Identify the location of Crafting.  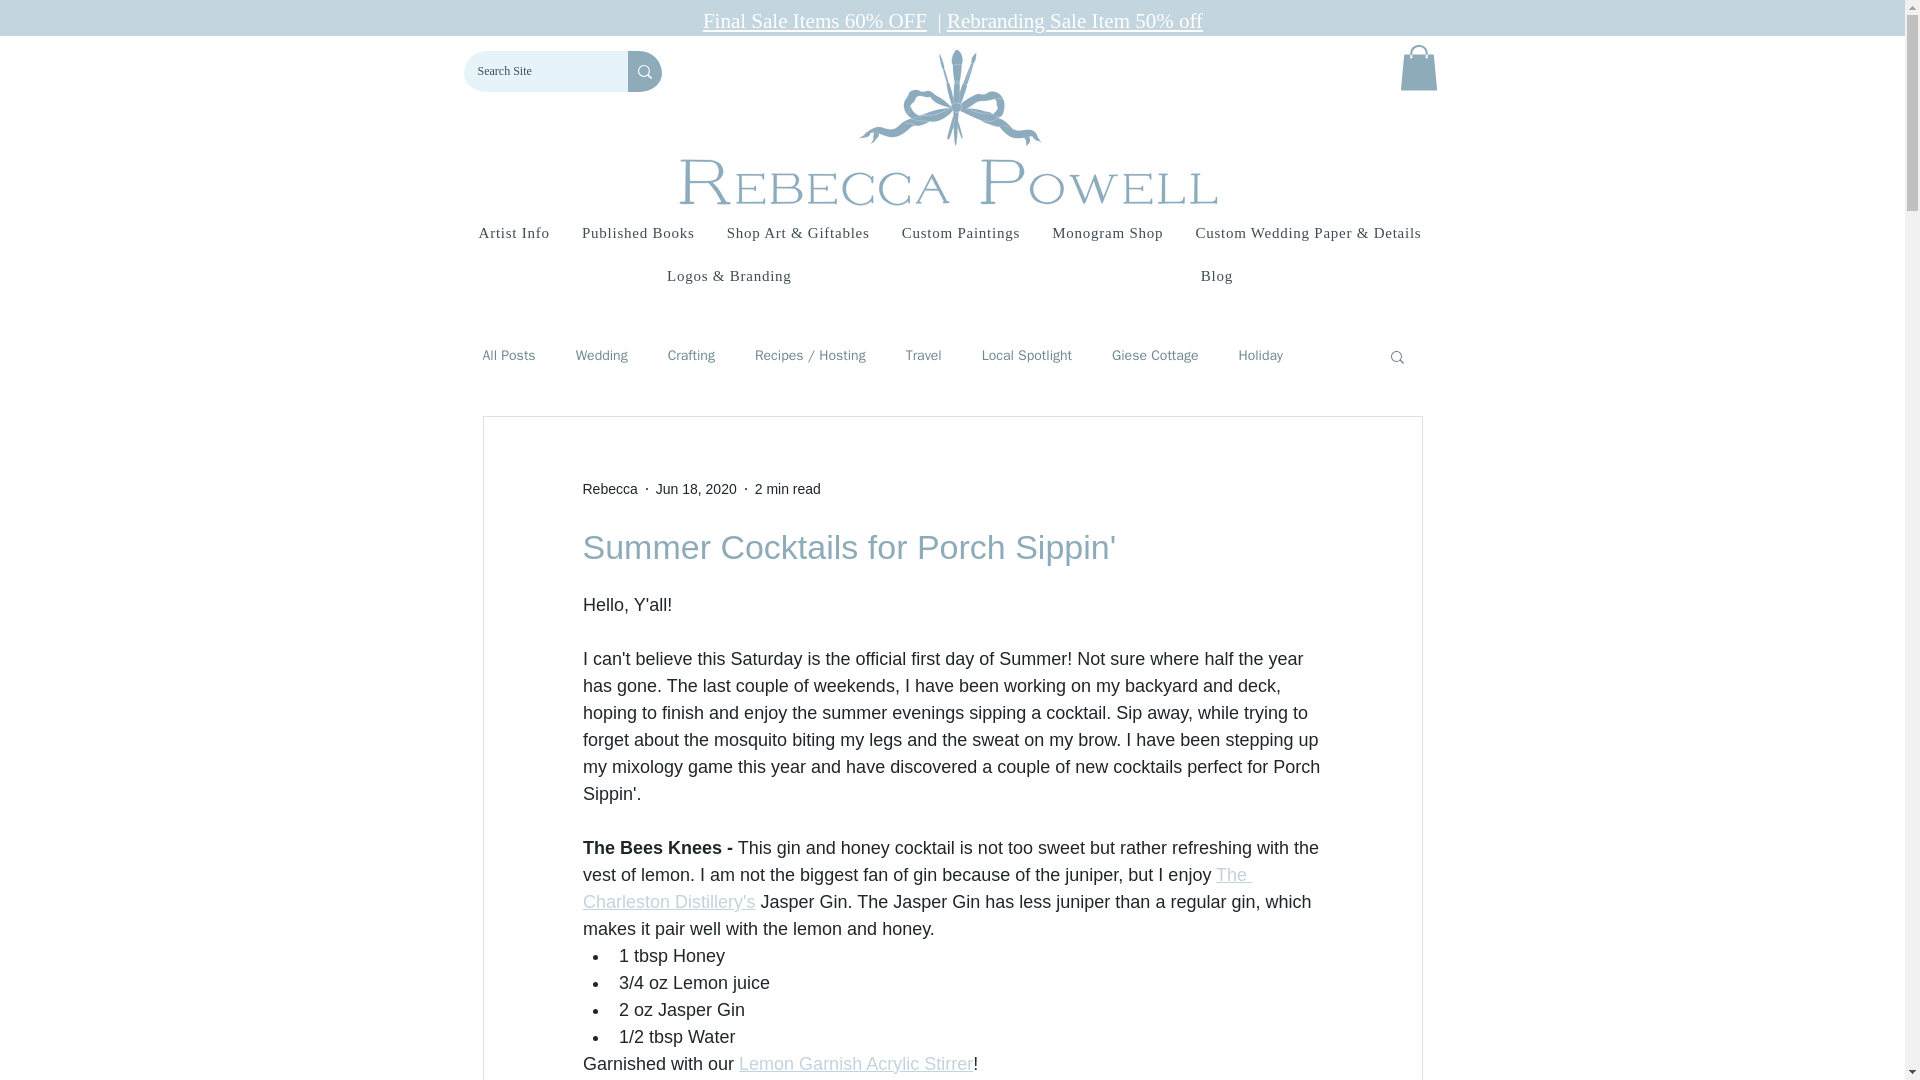
(691, 356).